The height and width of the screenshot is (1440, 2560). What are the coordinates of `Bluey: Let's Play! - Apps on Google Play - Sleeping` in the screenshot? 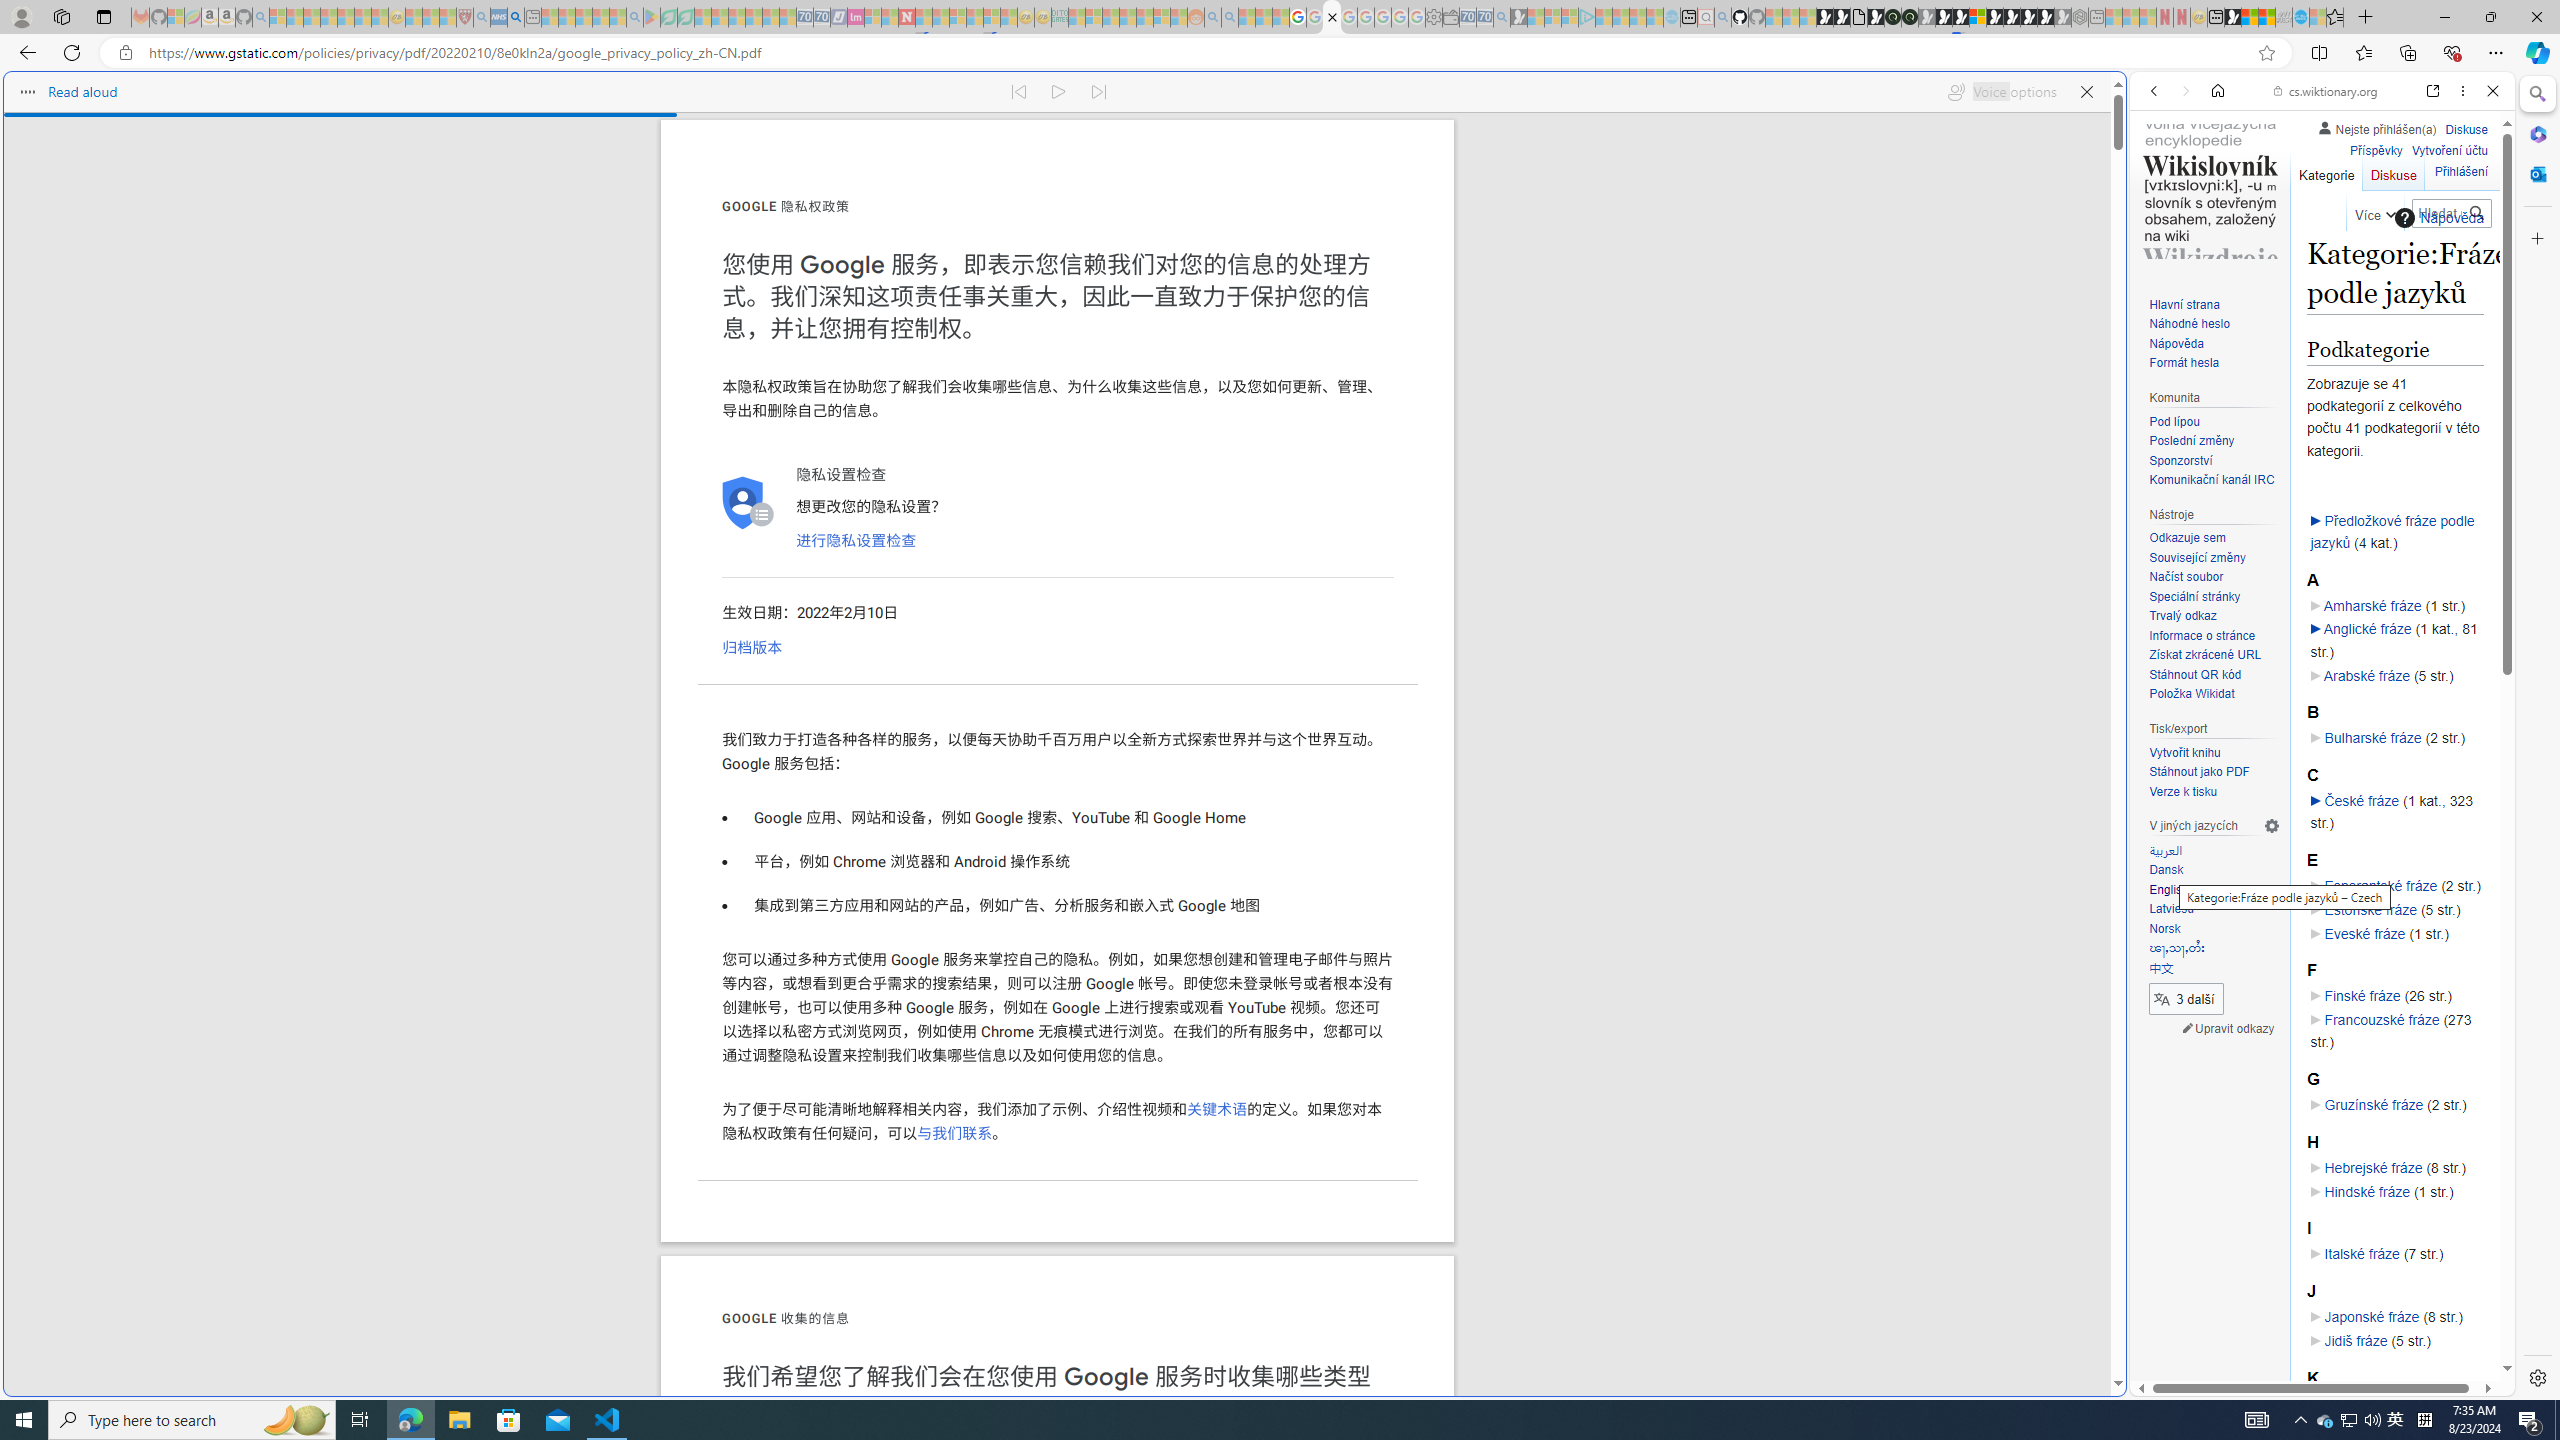 It's located at (651, 17).